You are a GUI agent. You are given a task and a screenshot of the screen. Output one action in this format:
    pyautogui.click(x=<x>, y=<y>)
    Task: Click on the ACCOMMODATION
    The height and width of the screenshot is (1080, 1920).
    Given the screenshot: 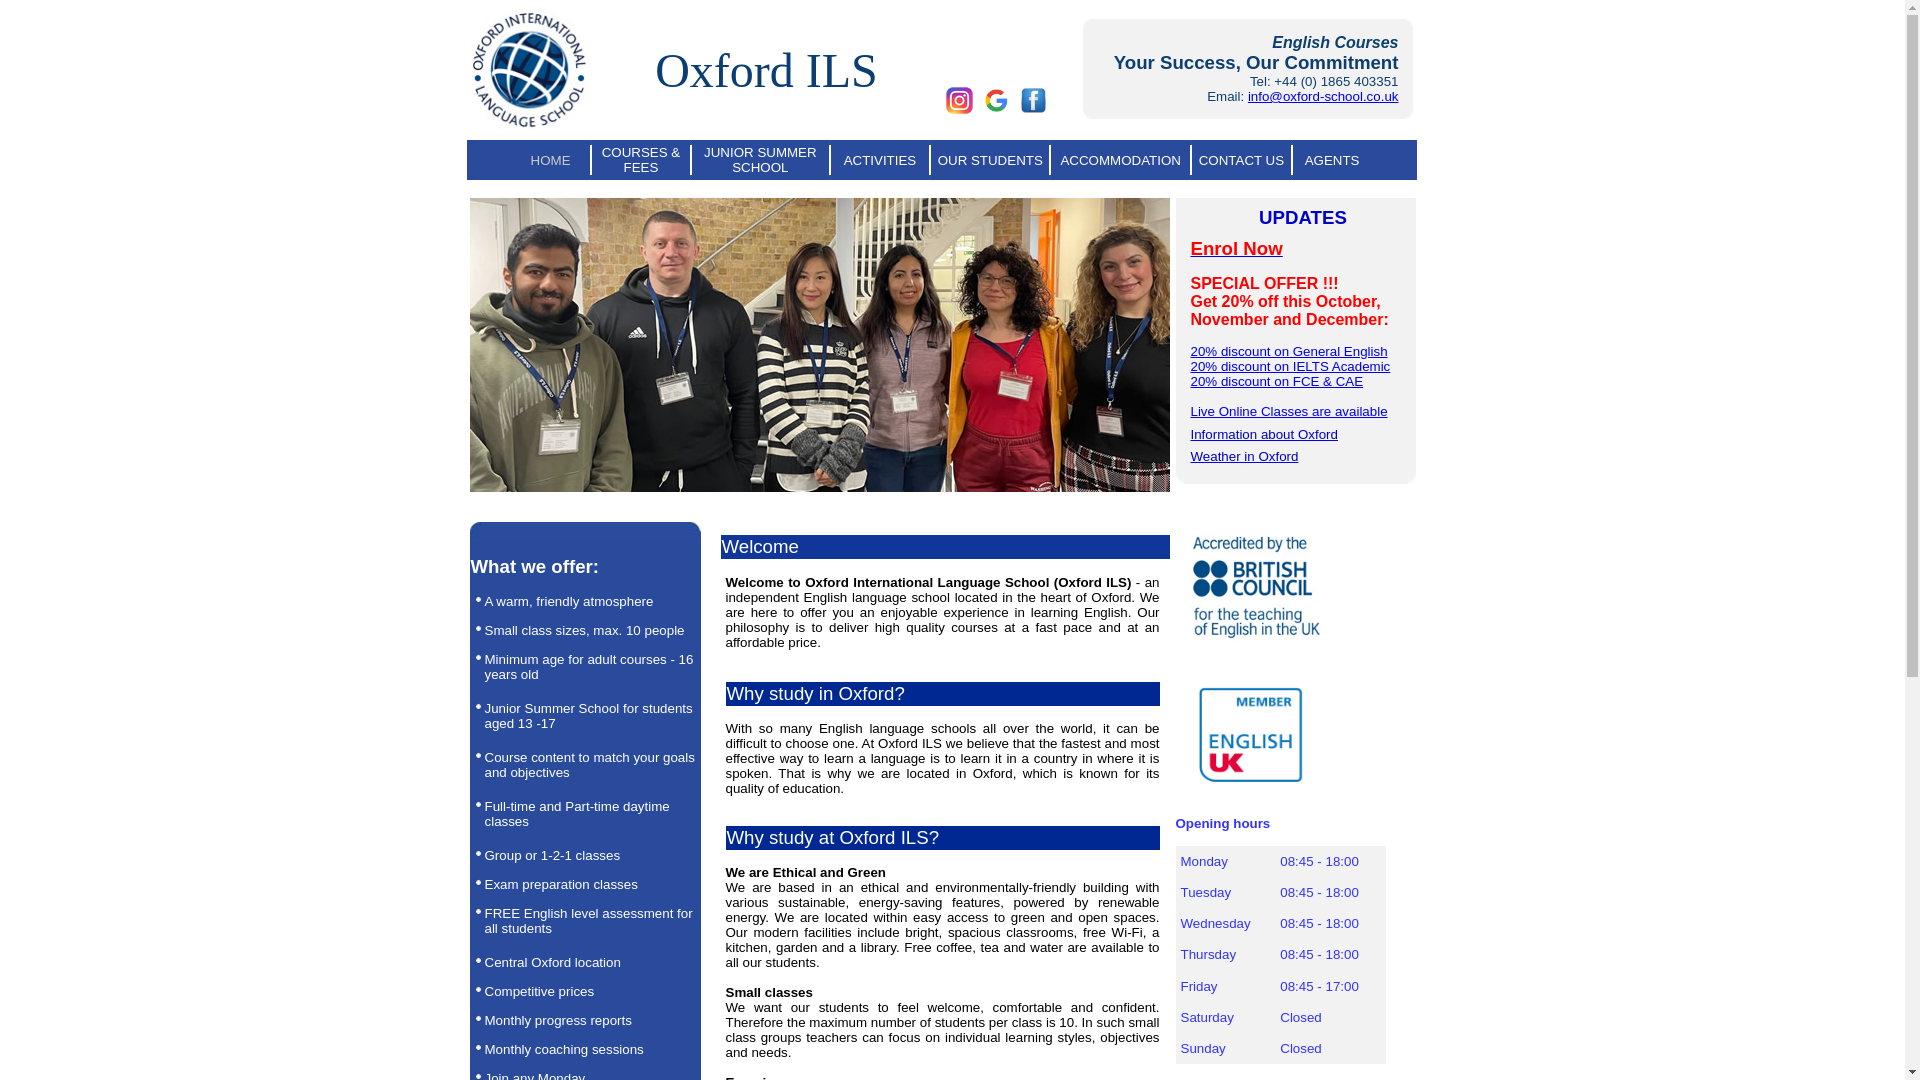 What is the action you would take?
    pyautogui.click(x=1120, y=160)
    